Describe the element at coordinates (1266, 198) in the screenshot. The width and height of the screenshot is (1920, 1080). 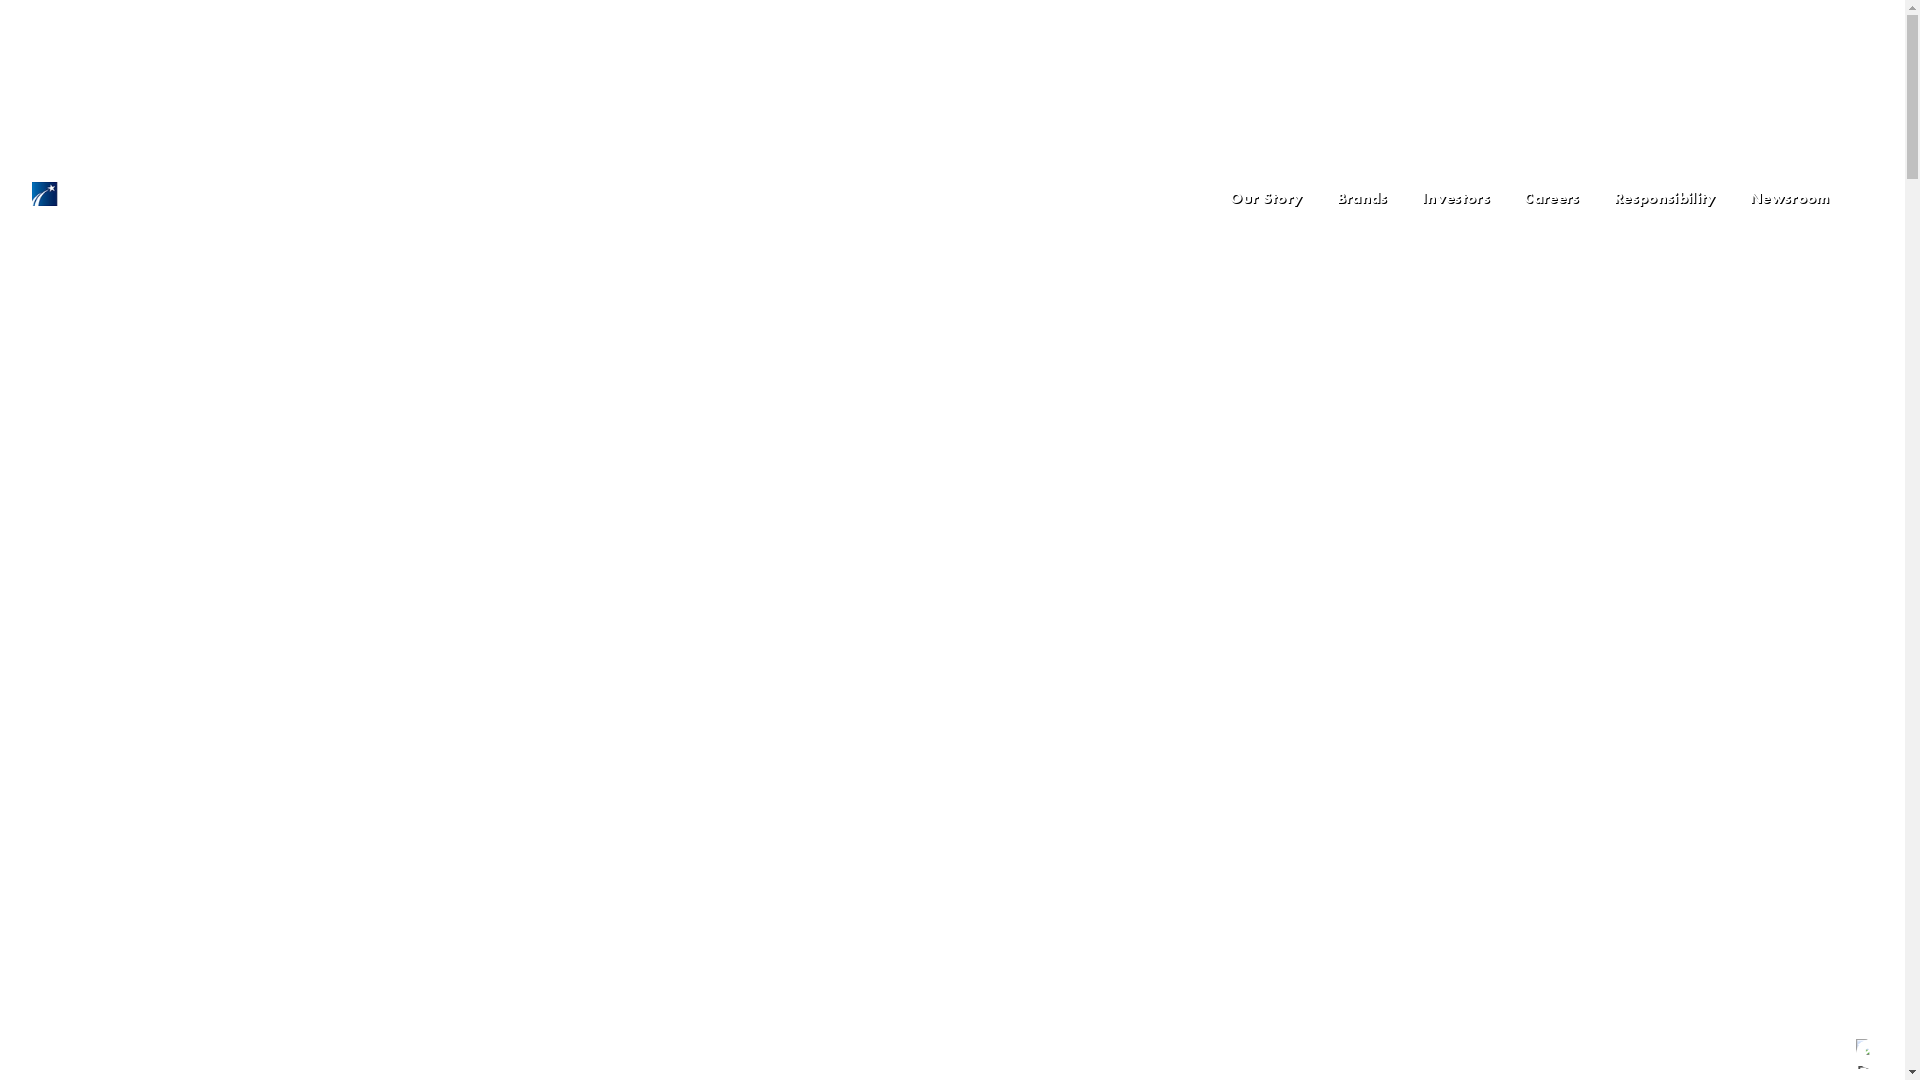
I see `Our Story` at that location.